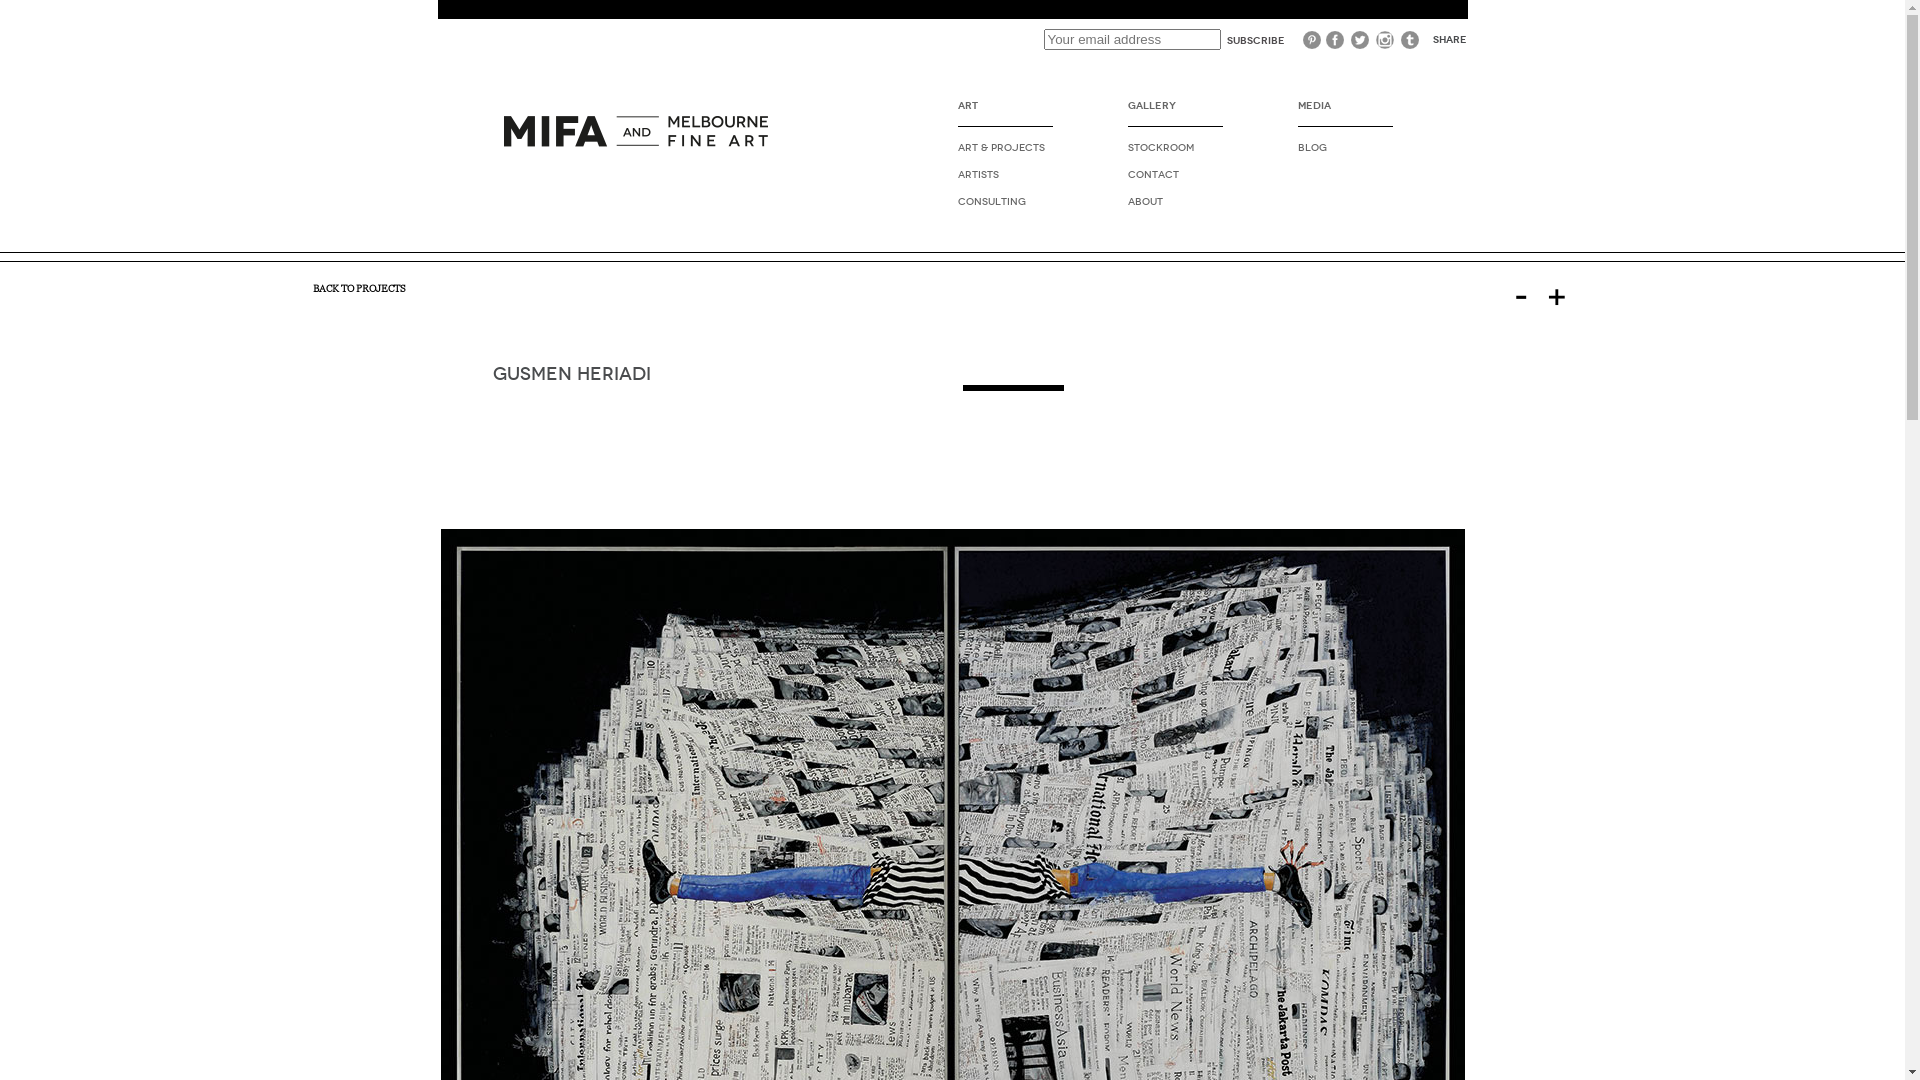 This screenshot has height=1080, width=1920. I want to click on ARTISTS, so click(1006, 174).